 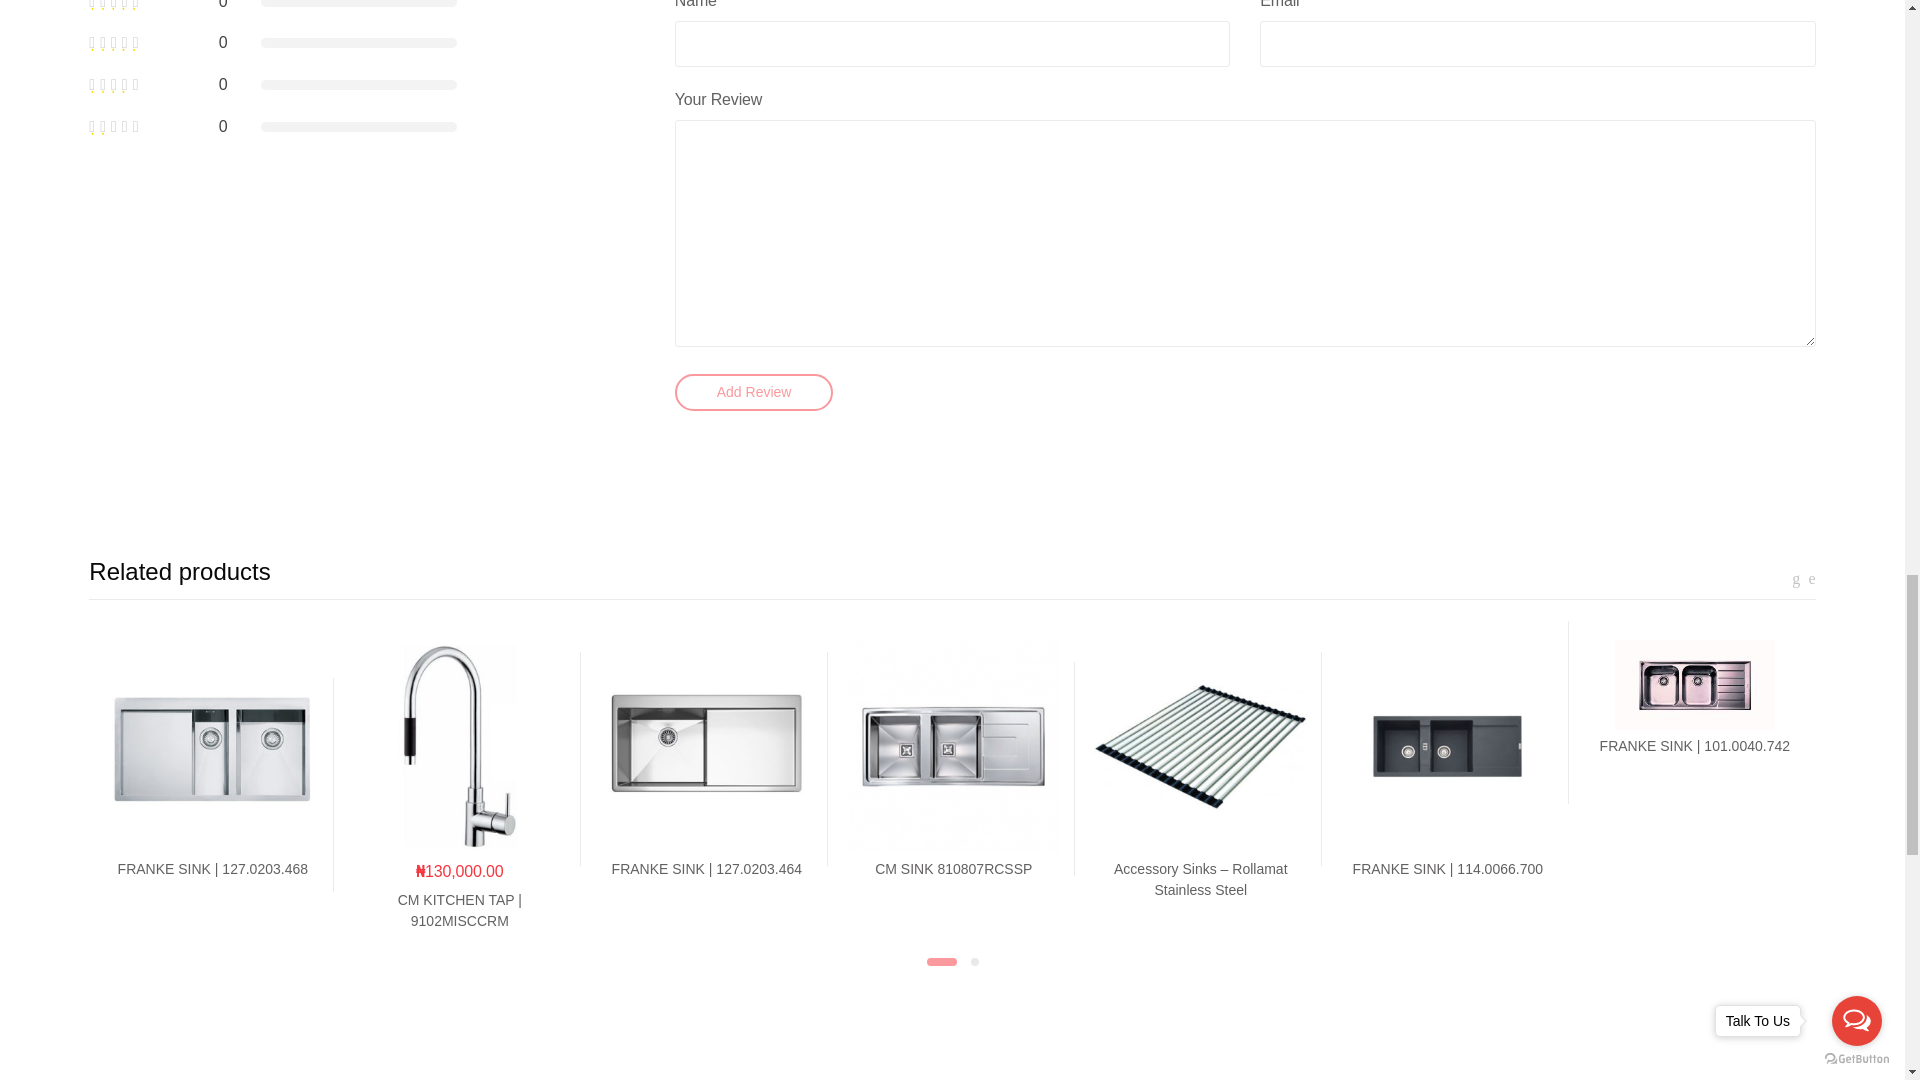 I want to click on Add Review, so click(x=754, y=392).